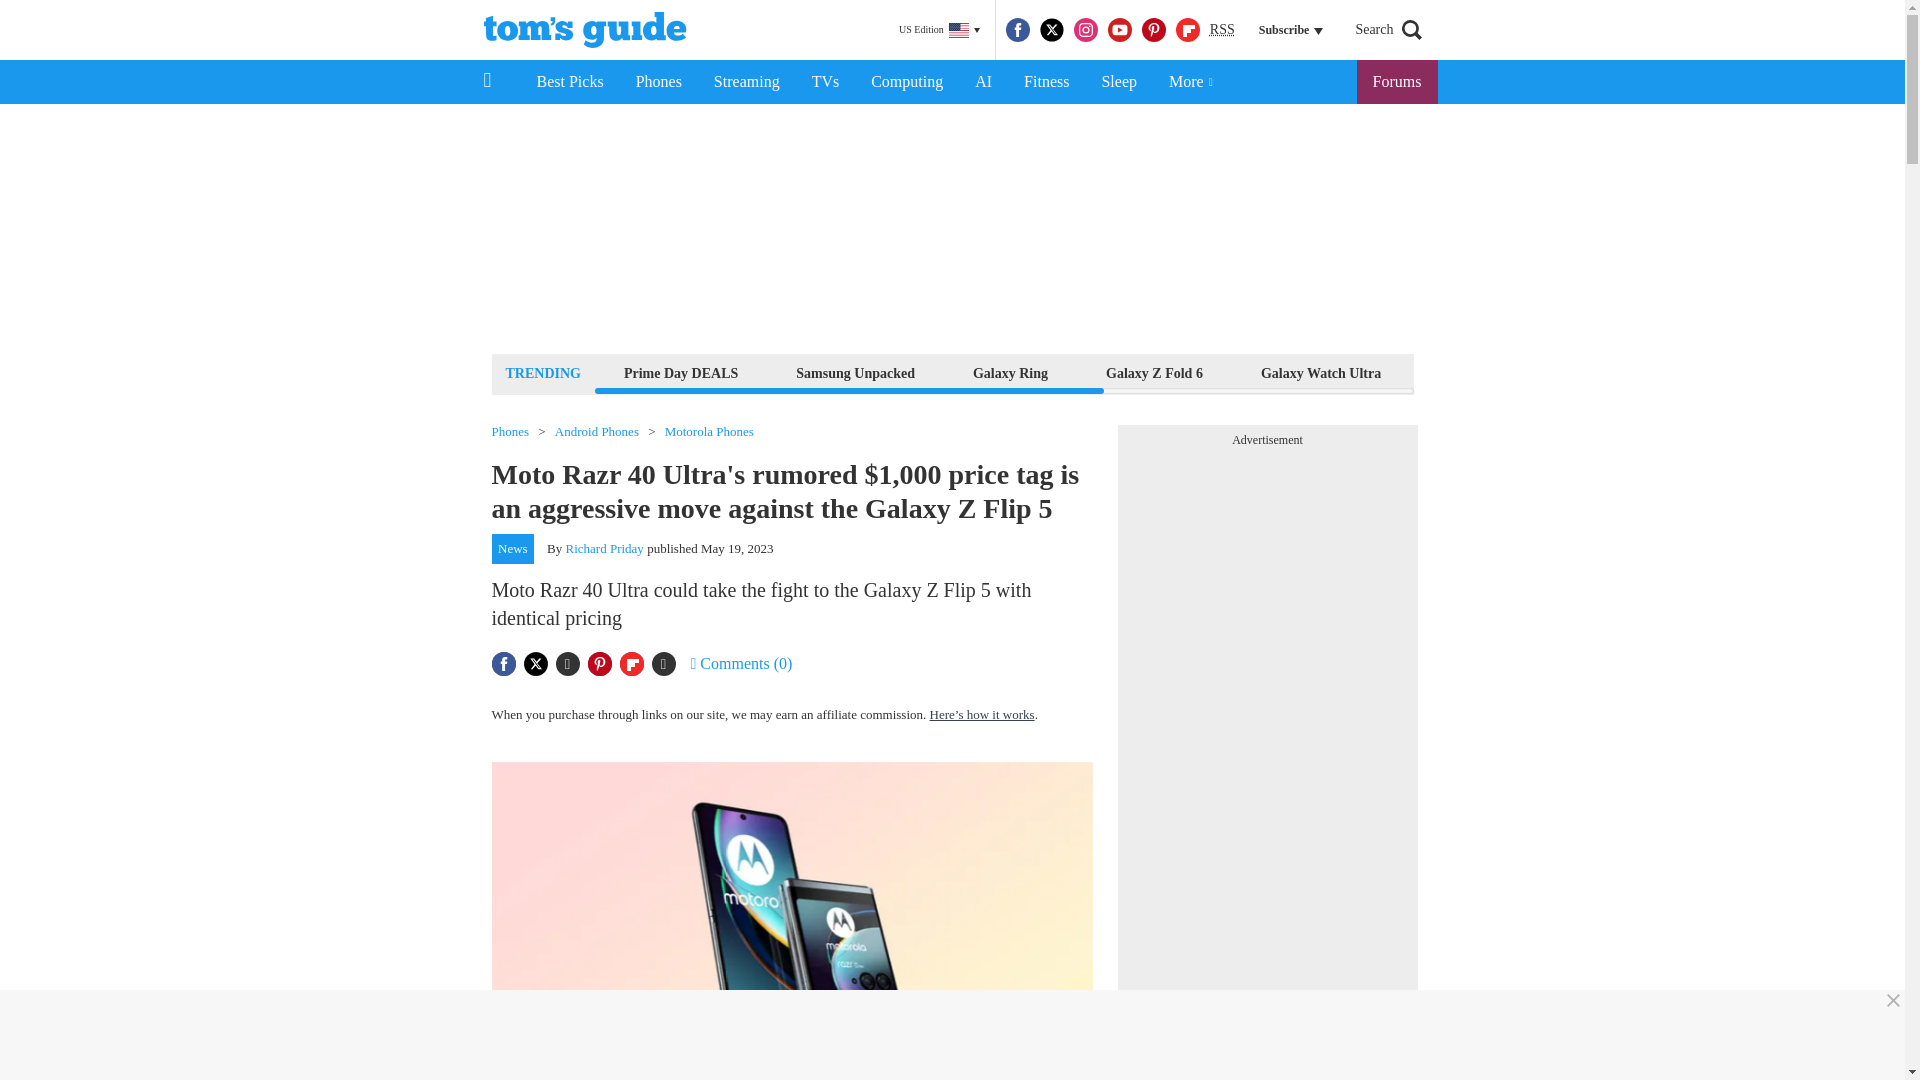 Image resolution: width=1920 pixels, height=1080 pixels. I want to click on Really Simple Syndication, so click(1222, 28).